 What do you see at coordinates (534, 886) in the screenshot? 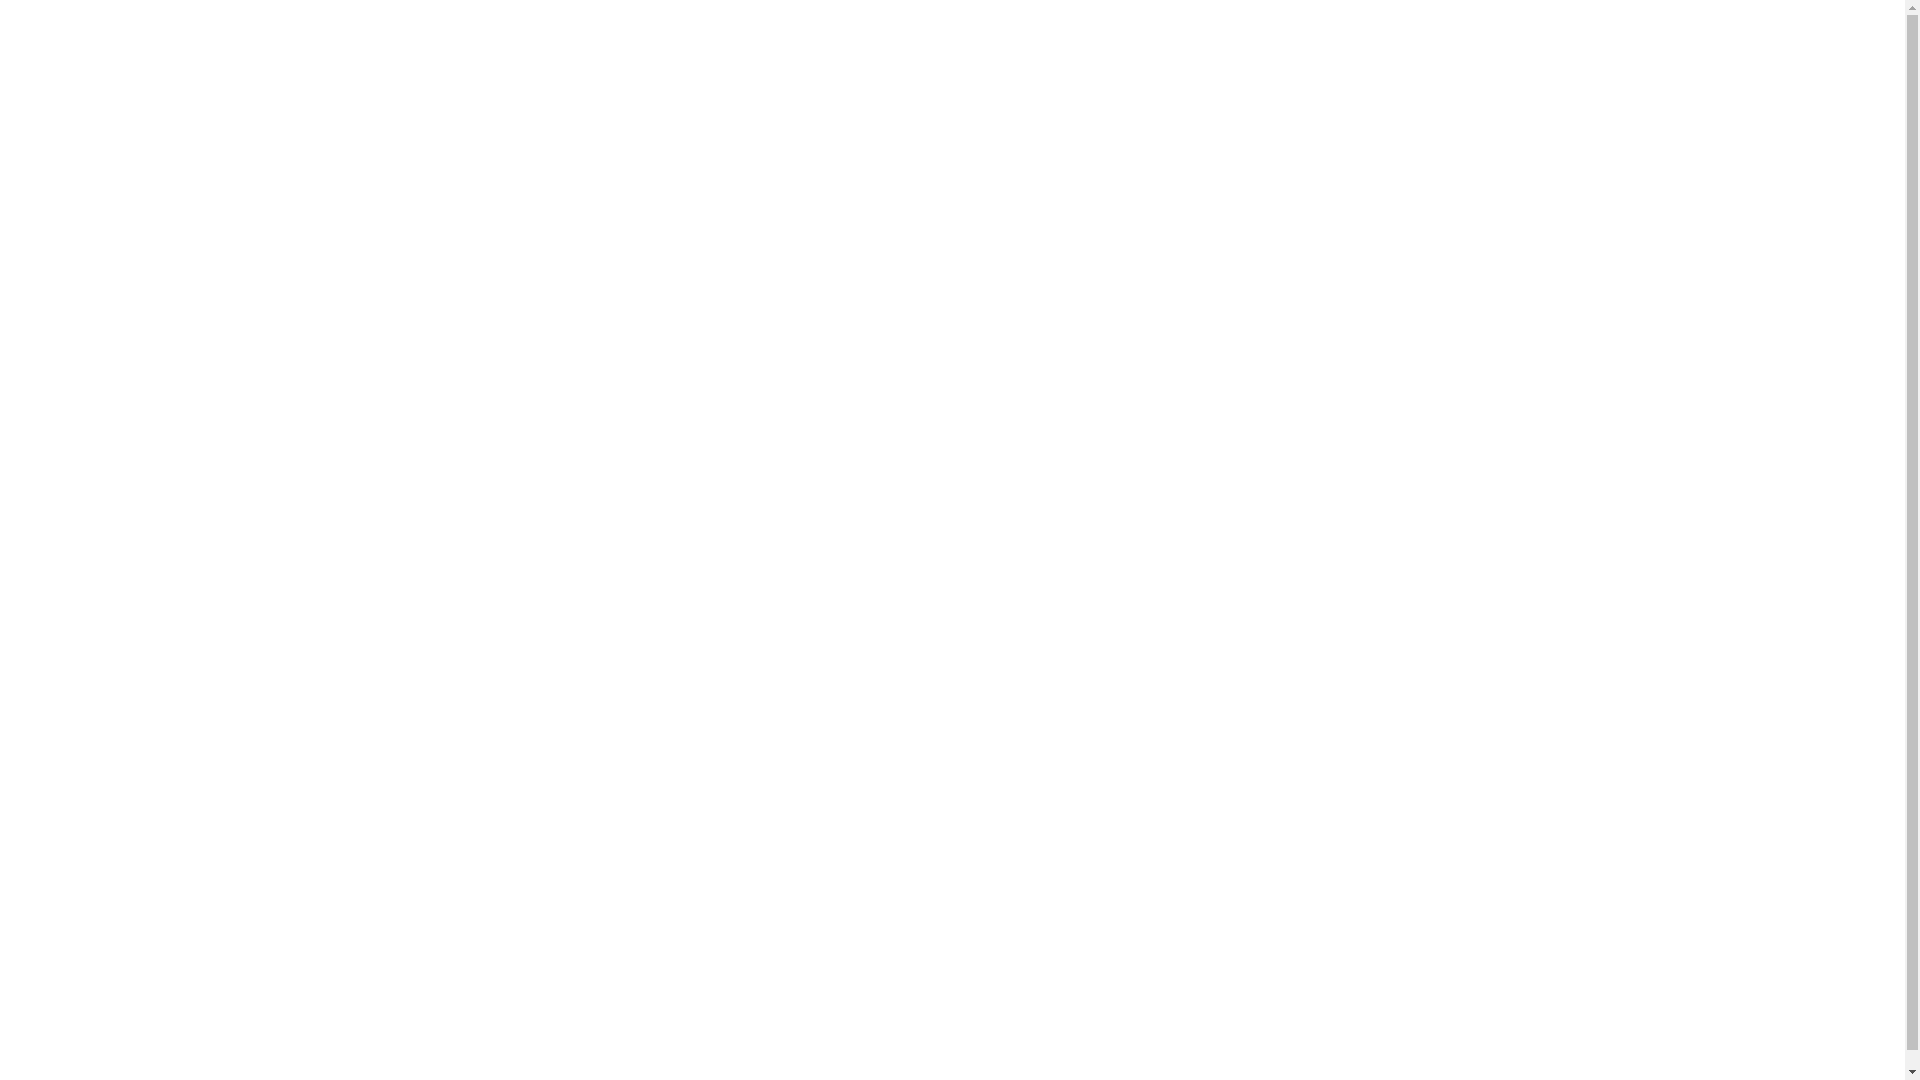
I see `hello@cocowithlove.be` at bounding box center [534, 886].